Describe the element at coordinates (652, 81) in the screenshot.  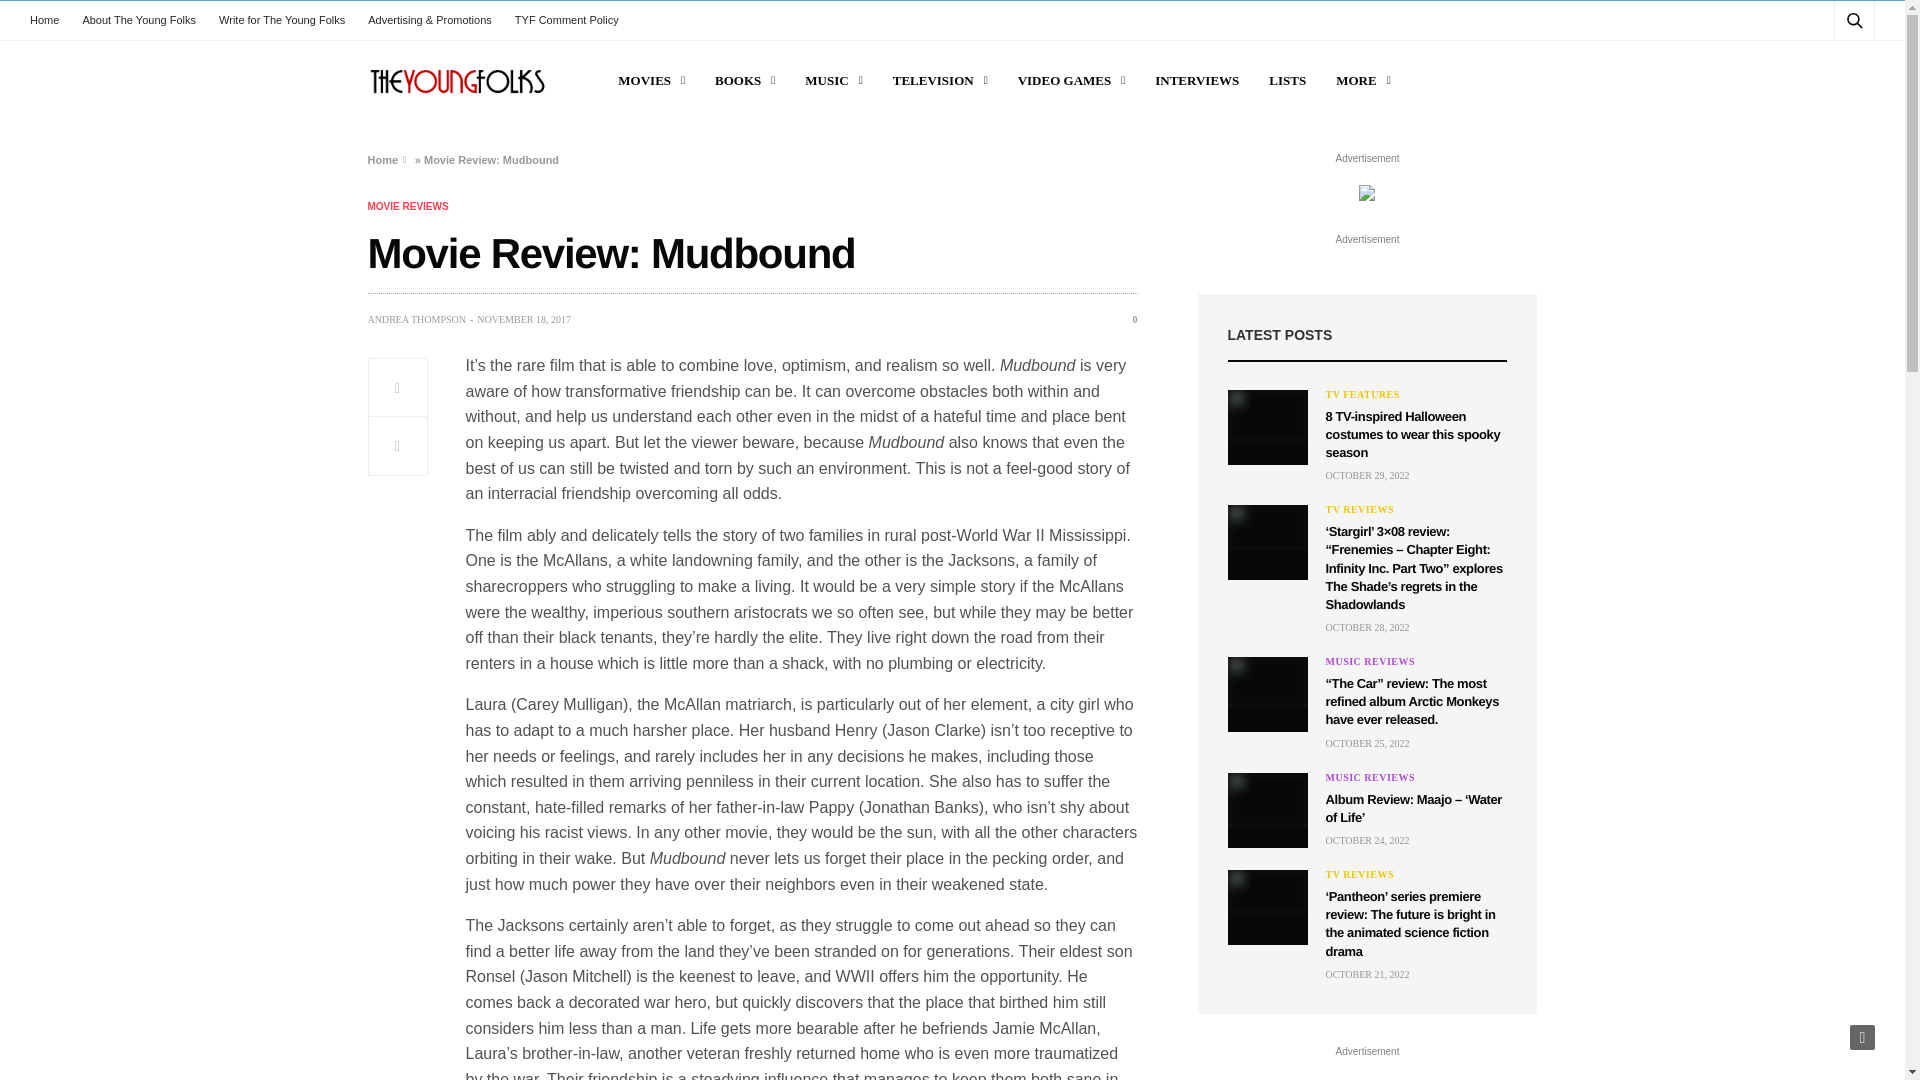
I see `Movies` at that location.